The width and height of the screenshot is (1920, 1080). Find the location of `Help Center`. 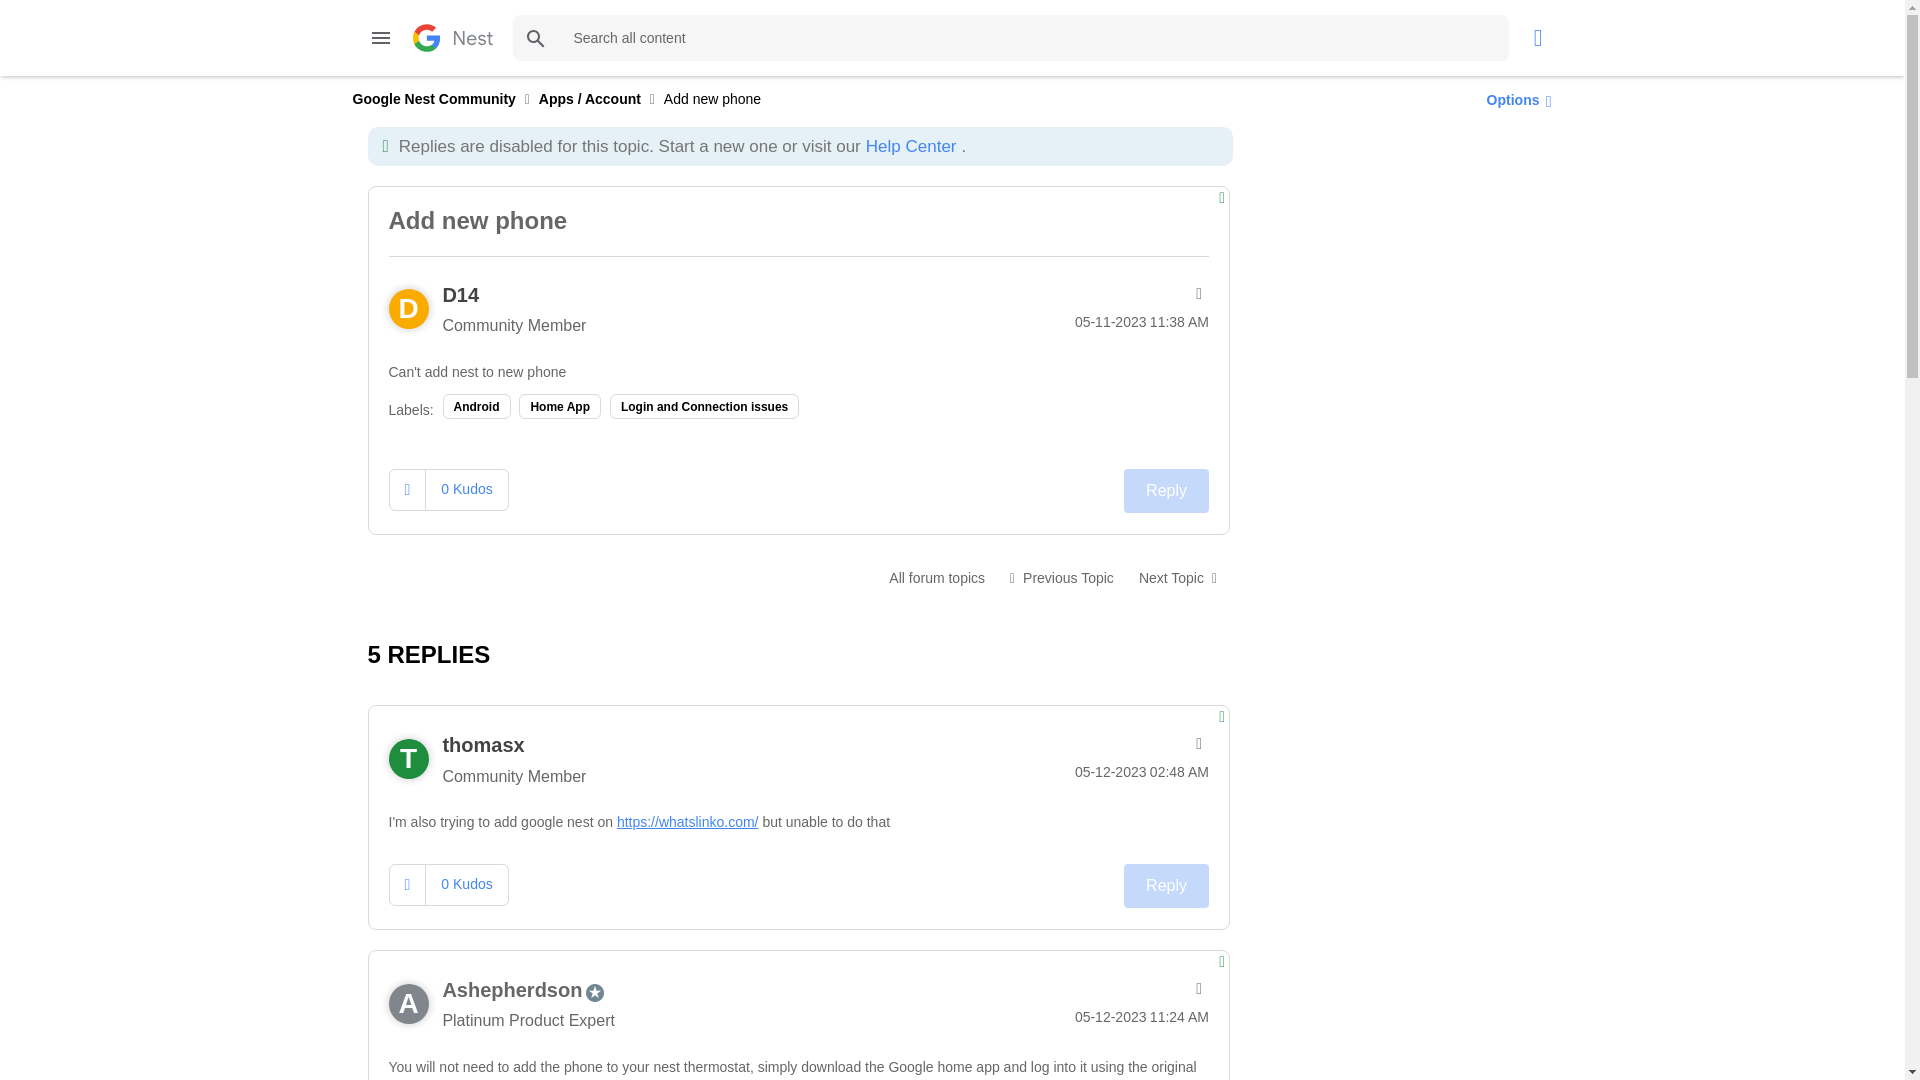

Help Center is located at coordinates (910, 146).